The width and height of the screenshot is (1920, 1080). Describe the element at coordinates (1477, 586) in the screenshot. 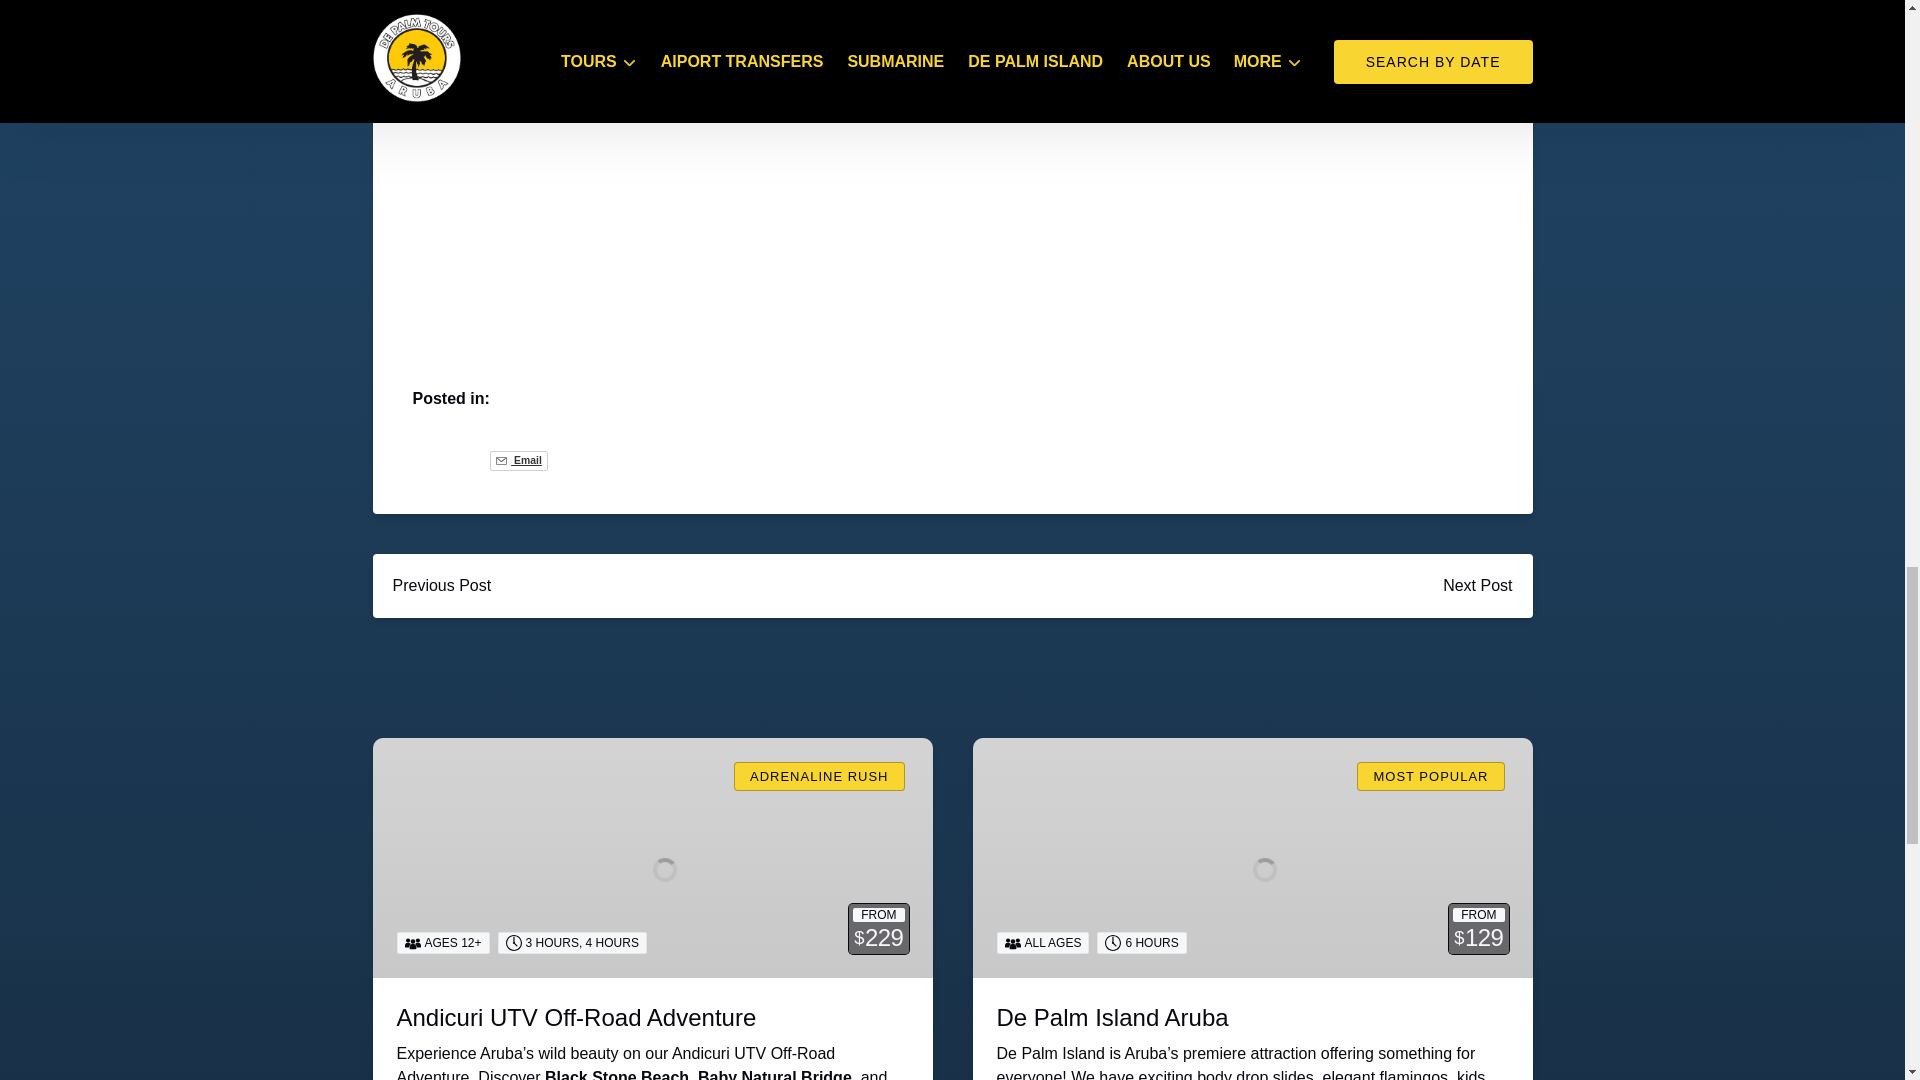

I see `Next Post` at that location.